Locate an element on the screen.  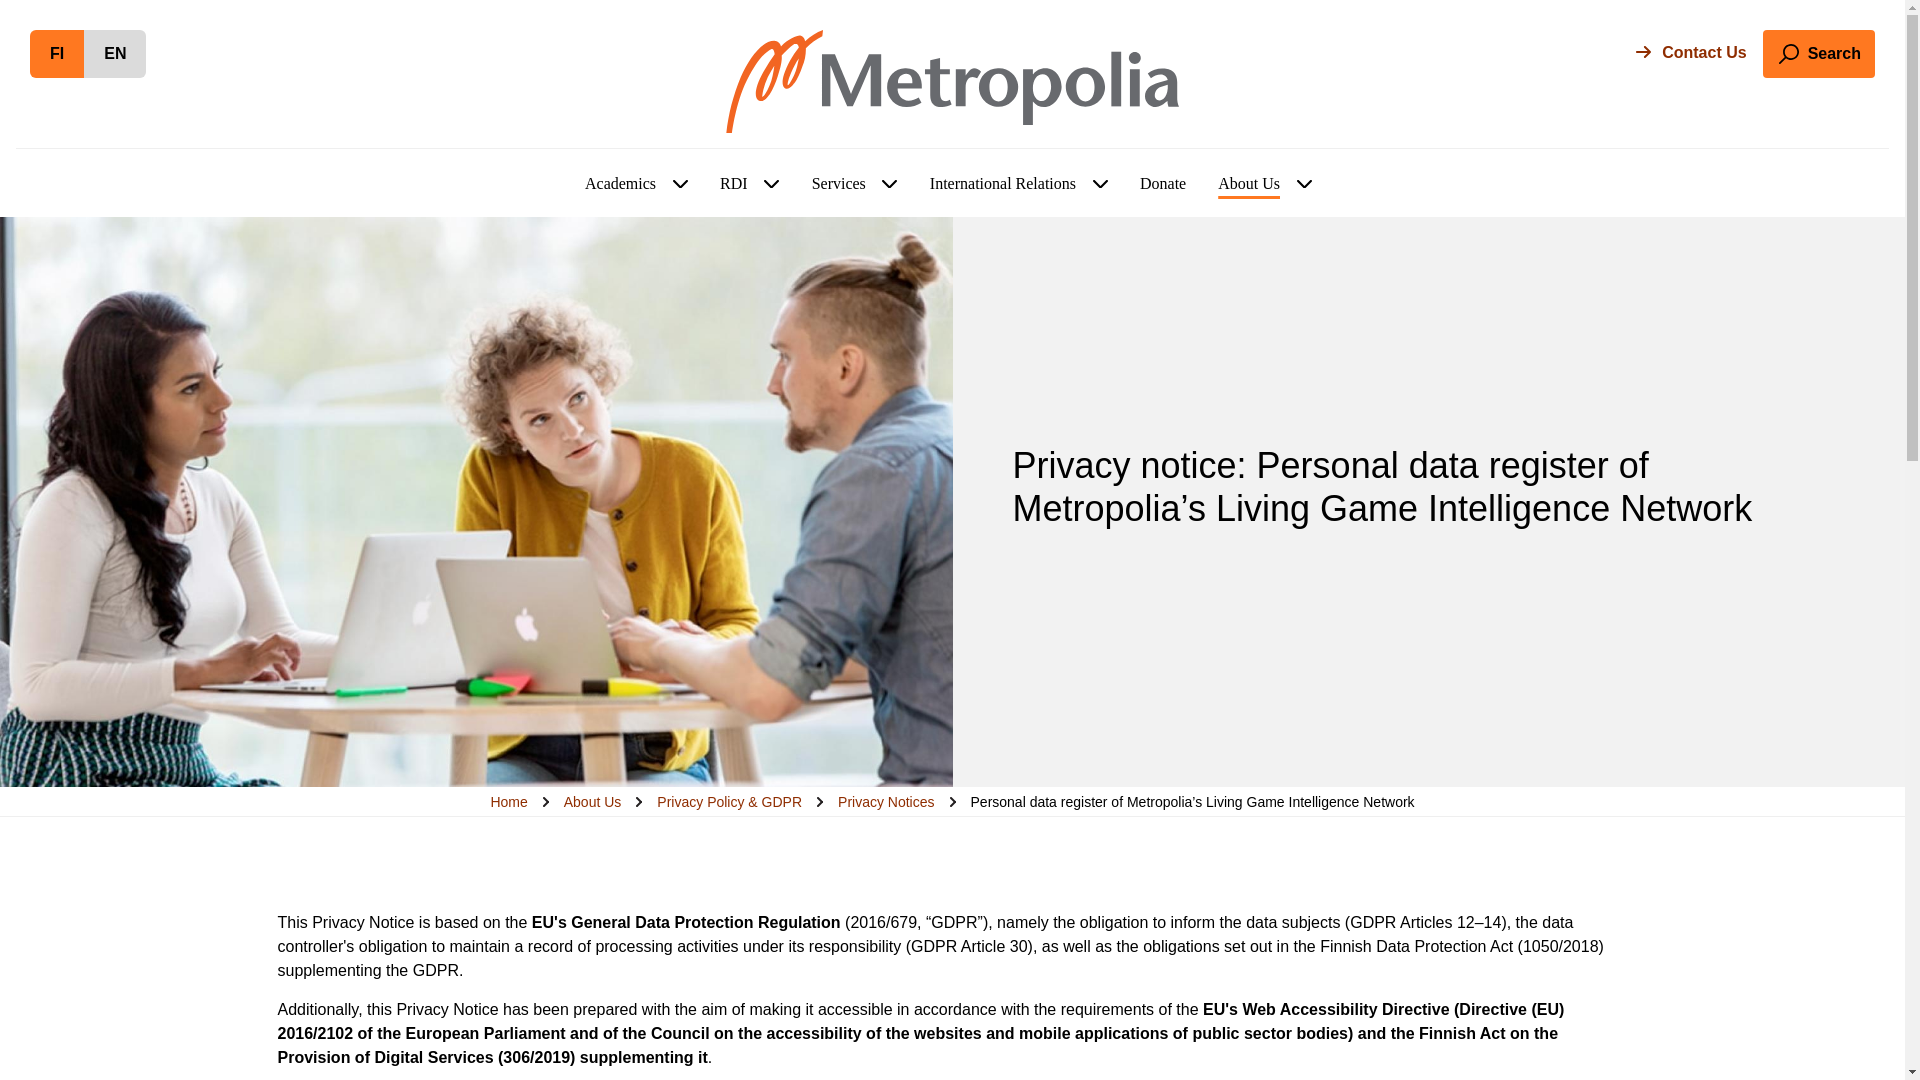
Services is located at coordinates (838, 184).